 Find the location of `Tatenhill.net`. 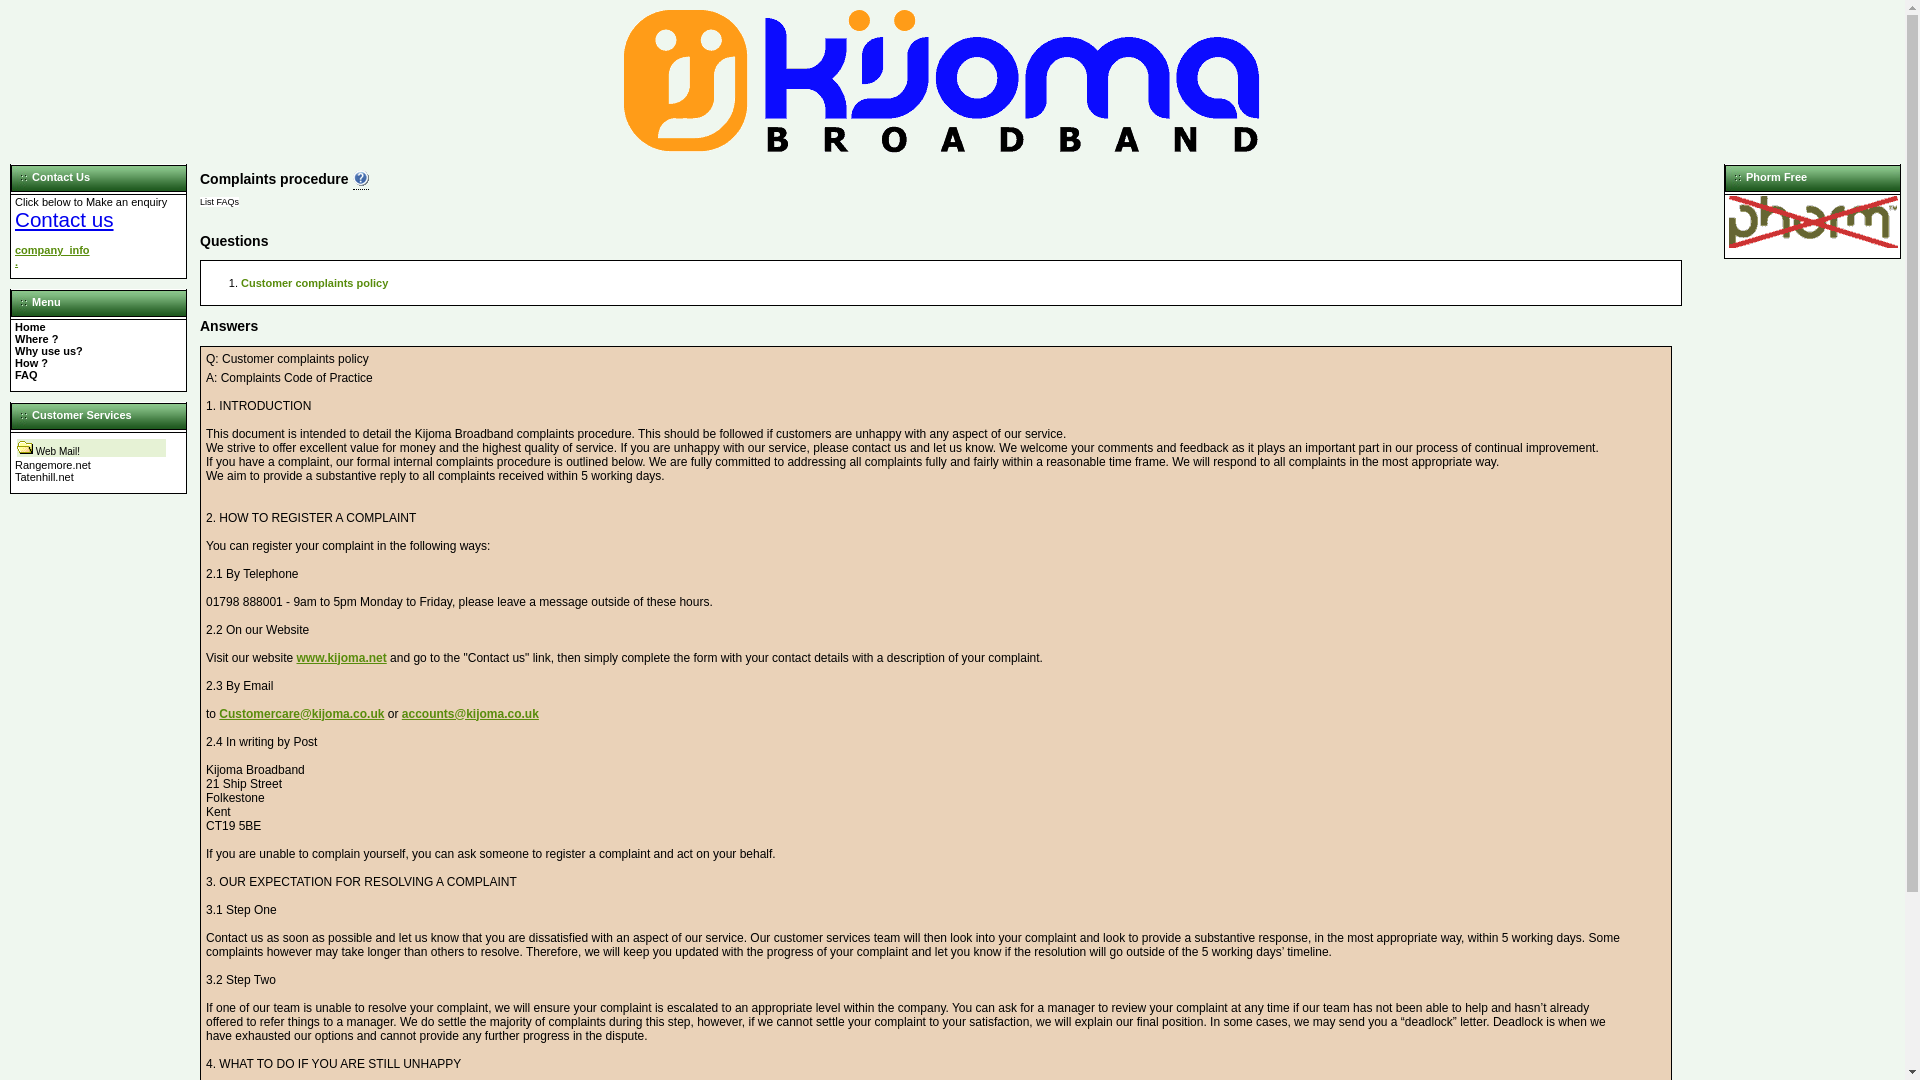

Tatenhill.net is located at coordinates (44, 476).